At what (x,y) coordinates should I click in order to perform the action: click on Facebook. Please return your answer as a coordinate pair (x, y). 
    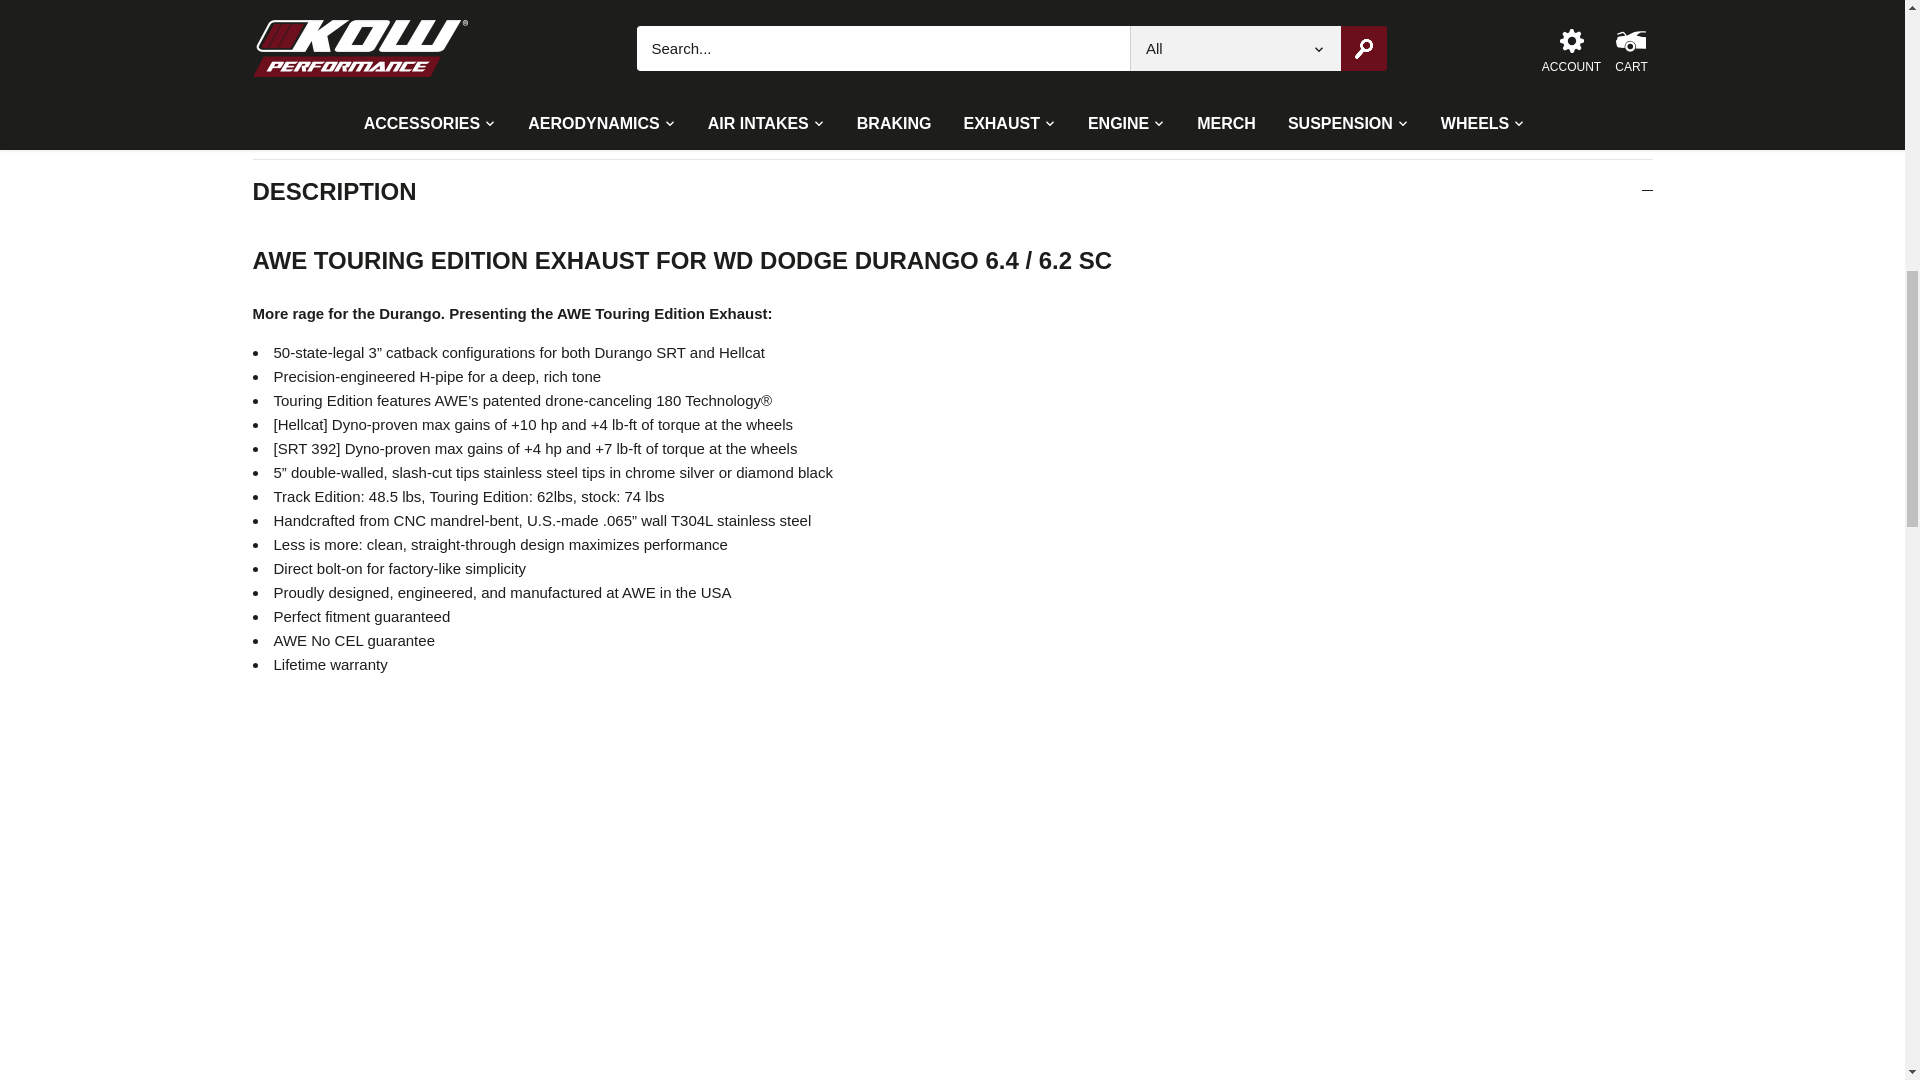
    Looking at the image, I should click on (1030, 40).